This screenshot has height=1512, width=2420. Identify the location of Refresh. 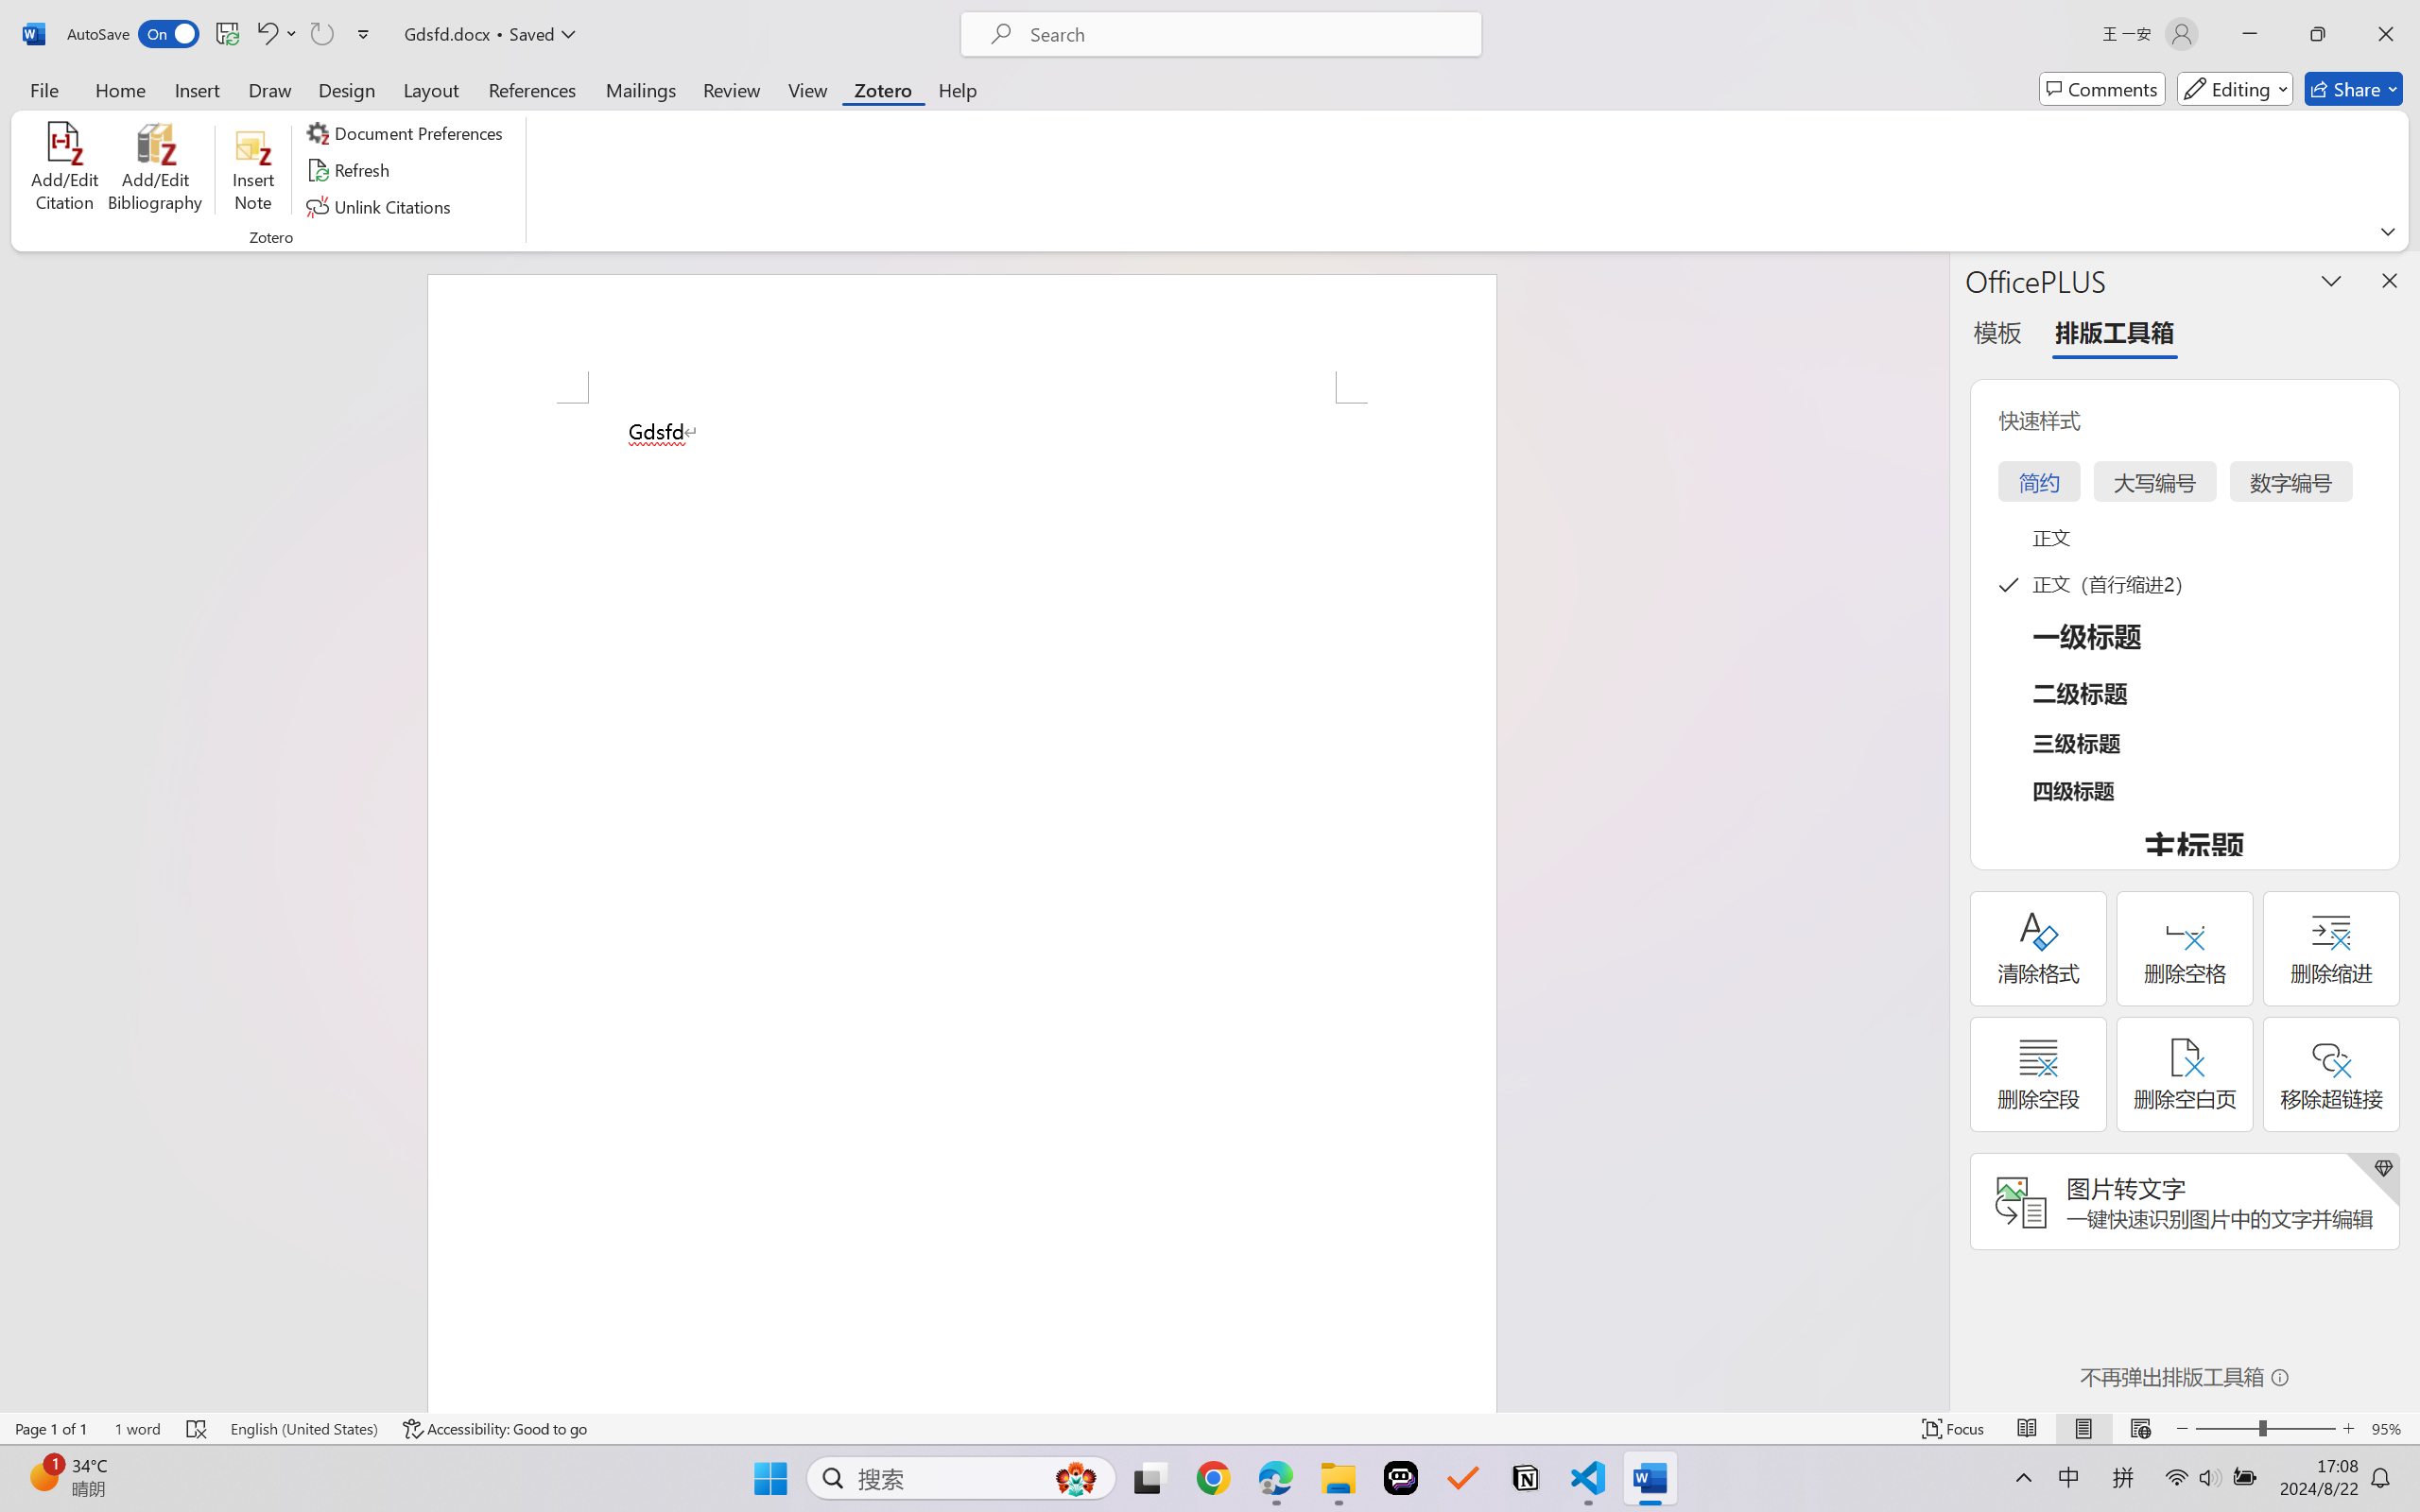
(350, 170).